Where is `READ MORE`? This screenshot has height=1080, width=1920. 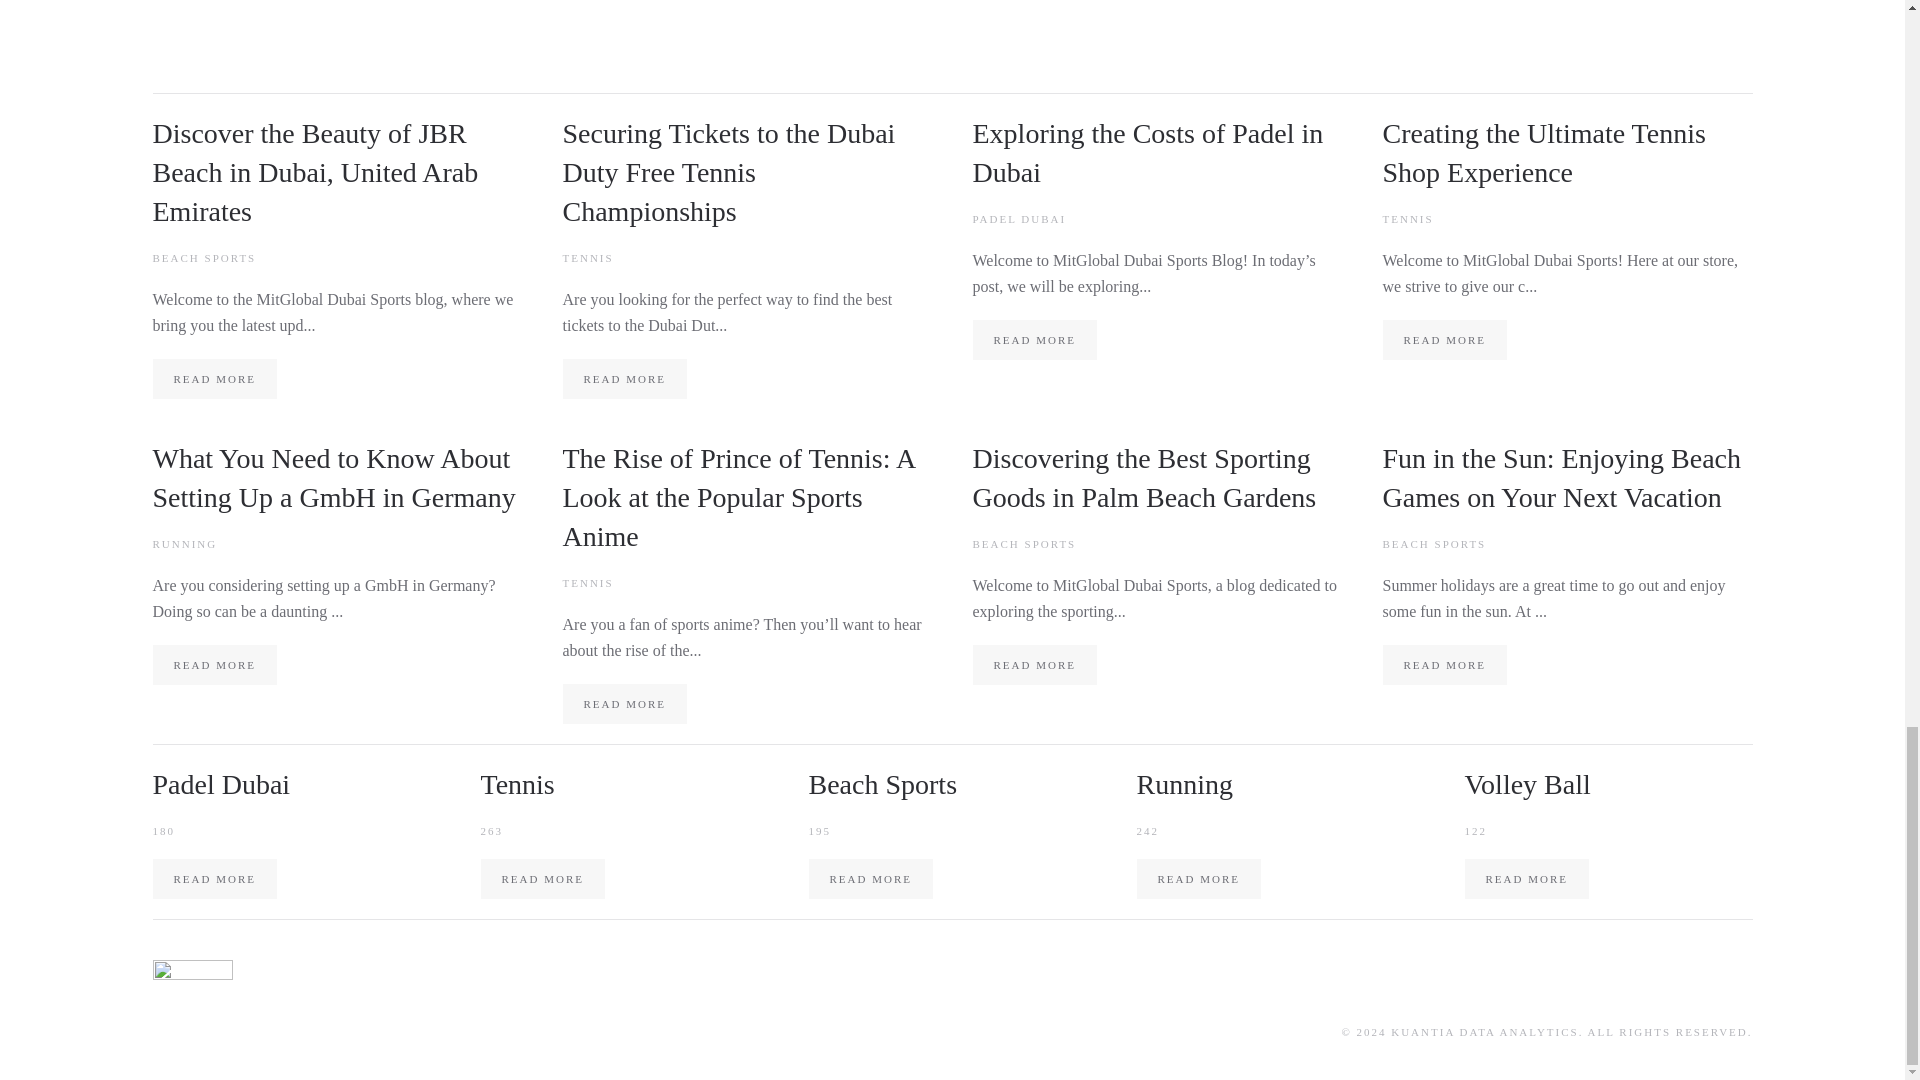 READ MORE is located at coordinates (214, 664).